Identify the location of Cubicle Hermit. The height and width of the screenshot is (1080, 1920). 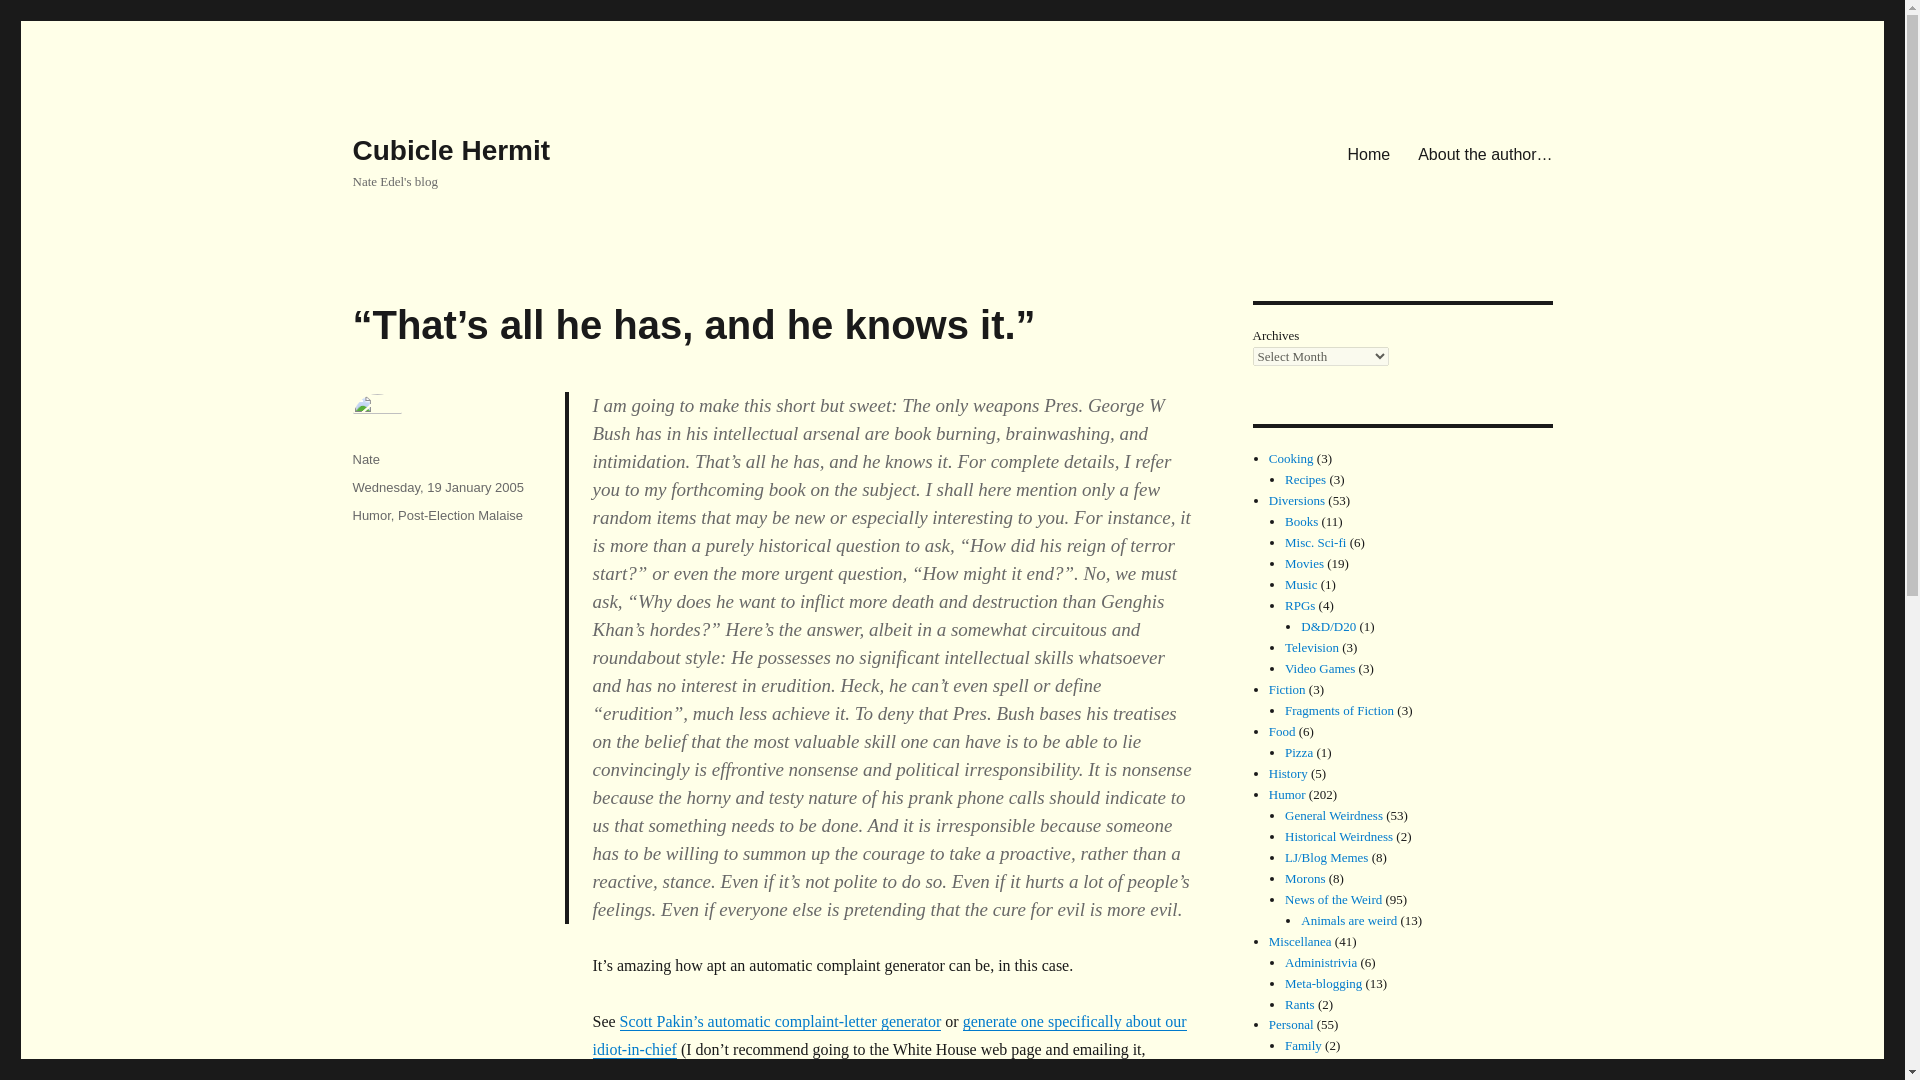
(450, 150).